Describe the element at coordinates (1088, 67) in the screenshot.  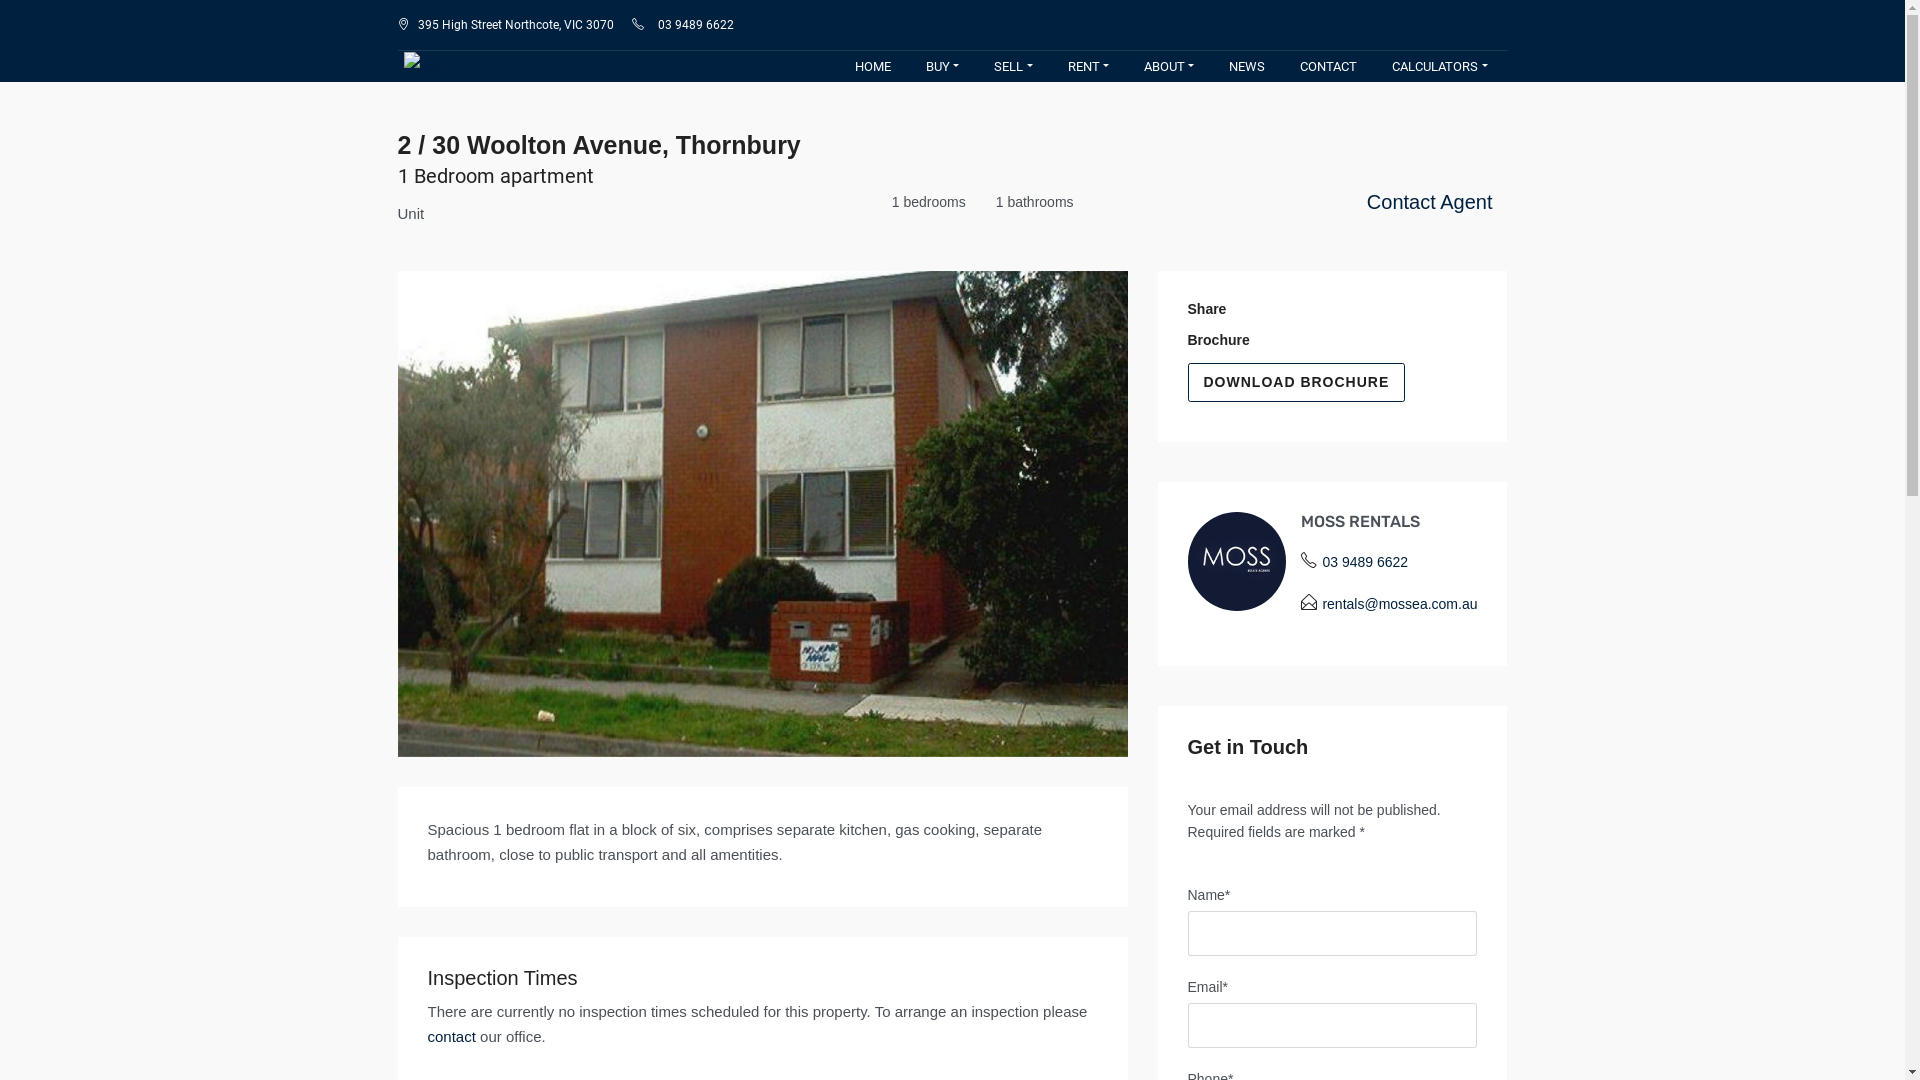
I see `RENT` at that location.